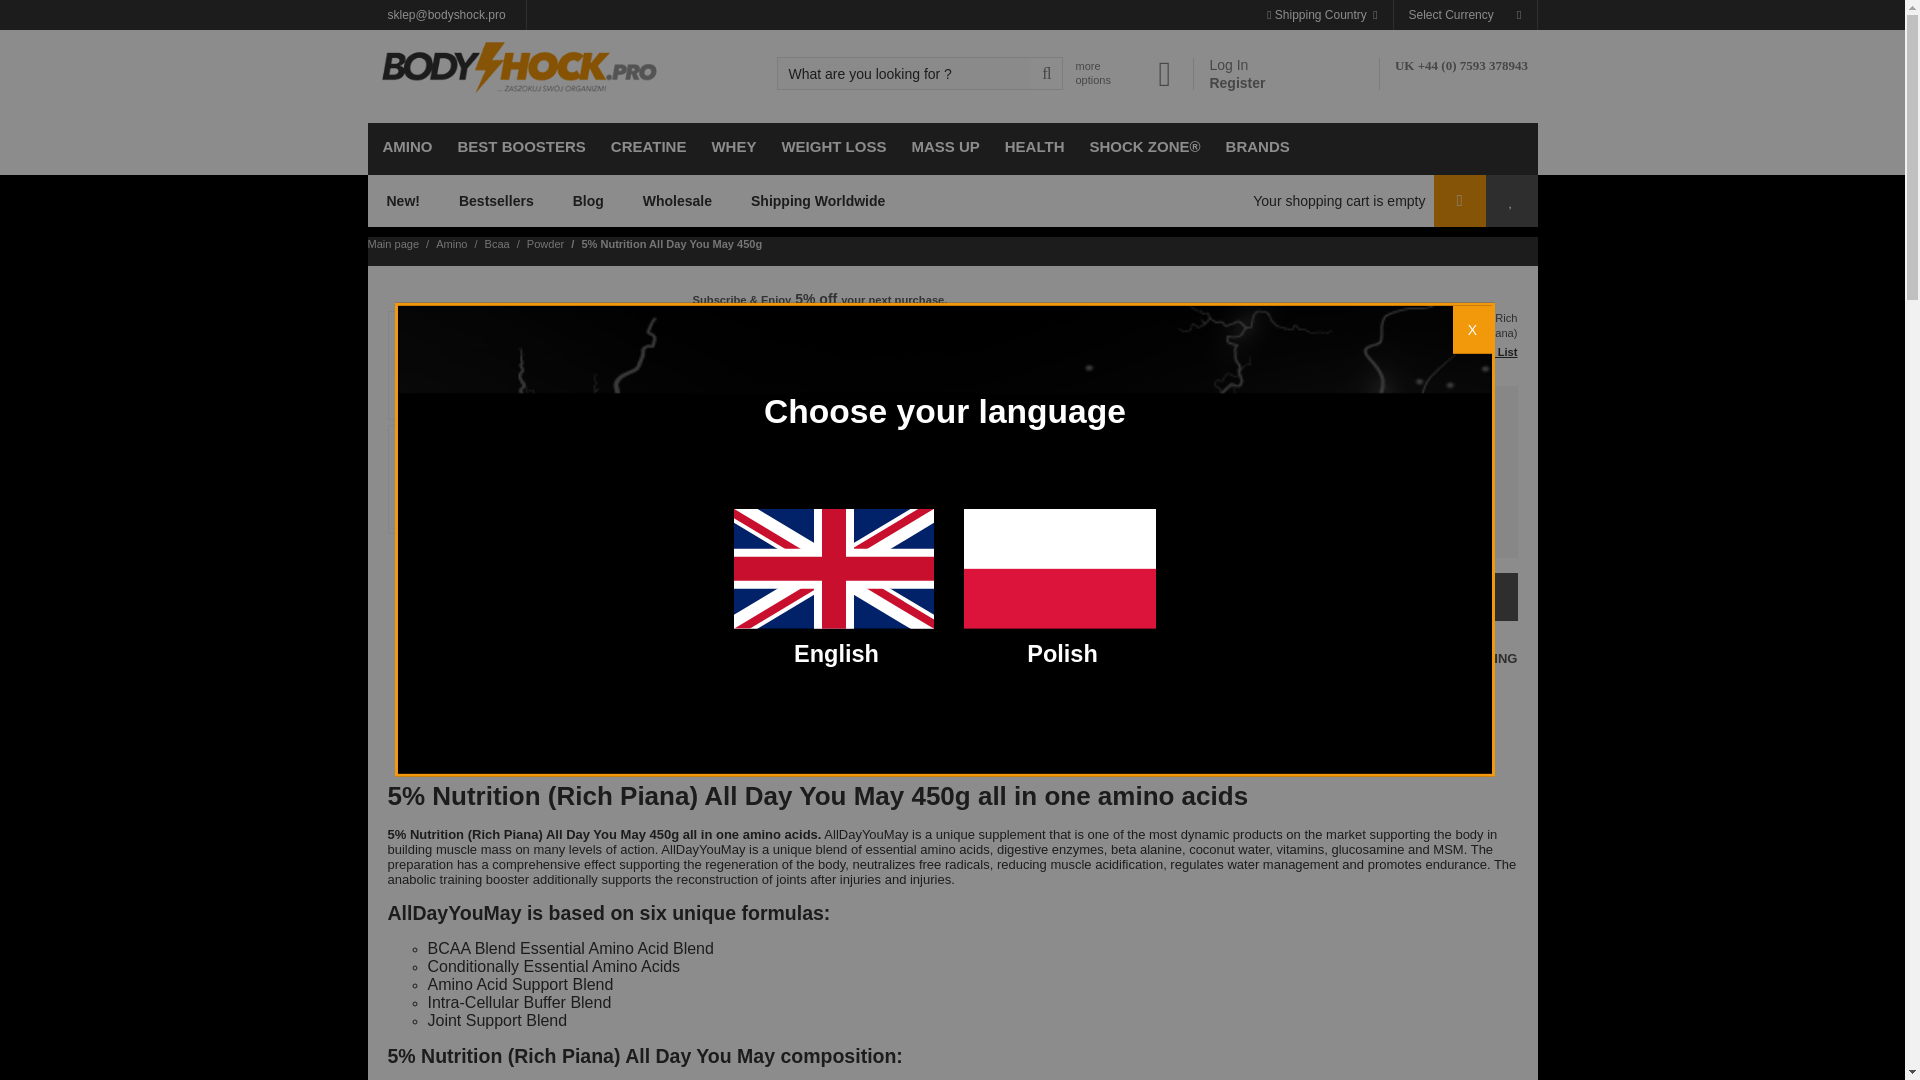  Describe the element at coordinates (518, 148) in the screenshot. I see `Best Boosters` at that location.